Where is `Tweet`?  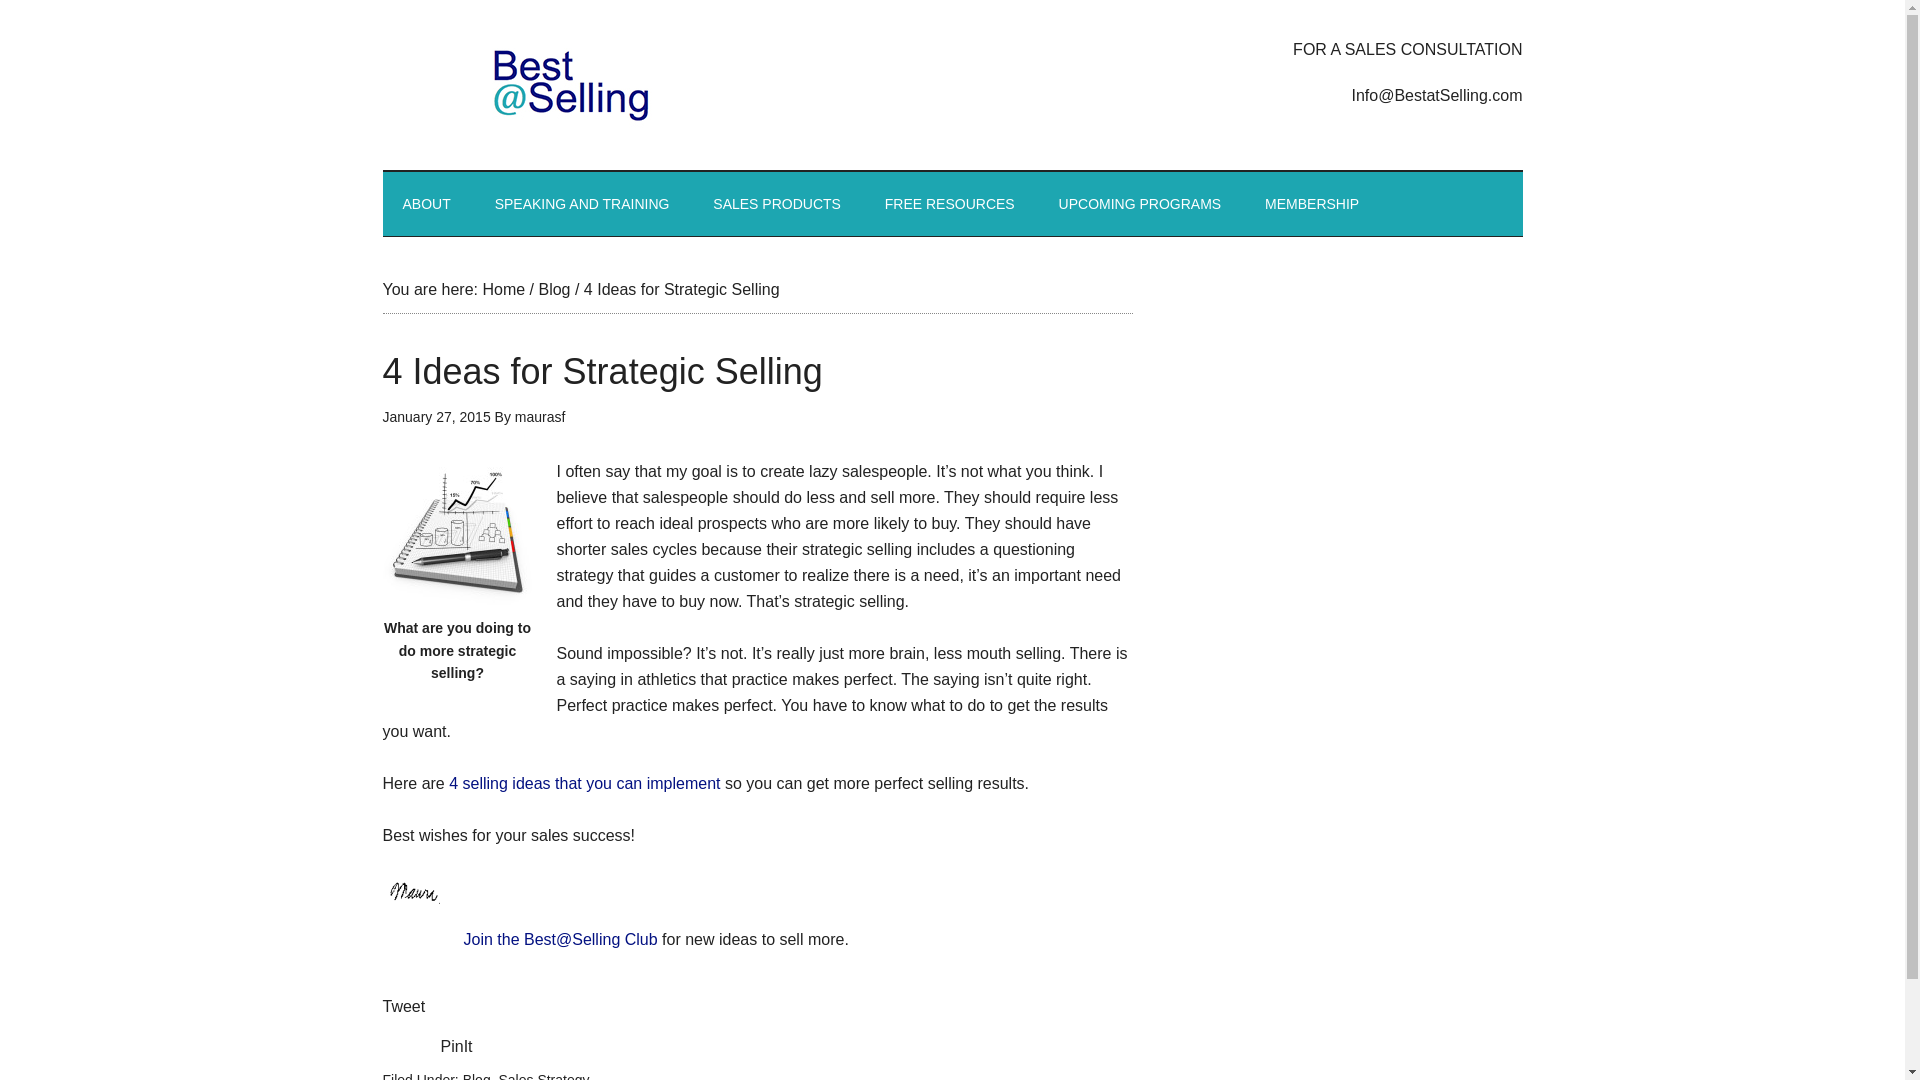 Tweet is located at coordinates (403, 1006).